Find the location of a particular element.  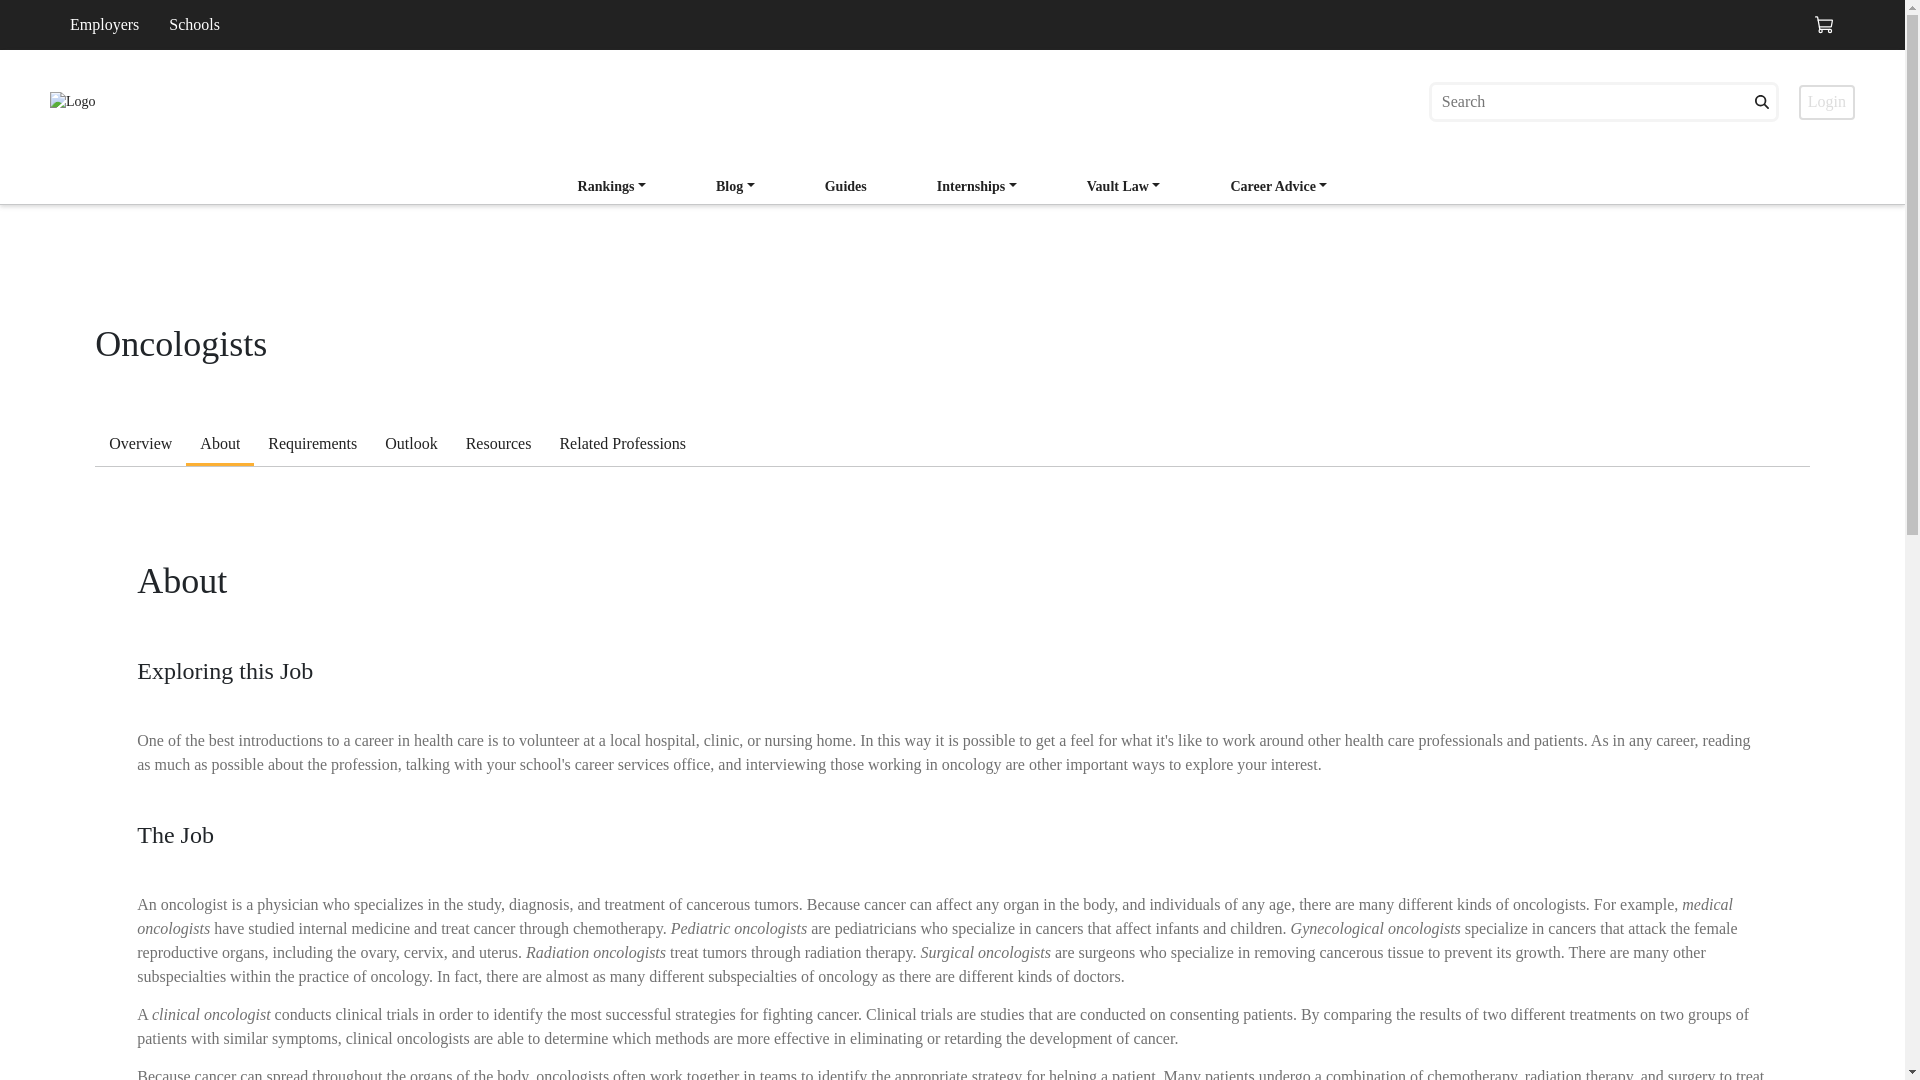

Internships is located at coordinates (977, 188).